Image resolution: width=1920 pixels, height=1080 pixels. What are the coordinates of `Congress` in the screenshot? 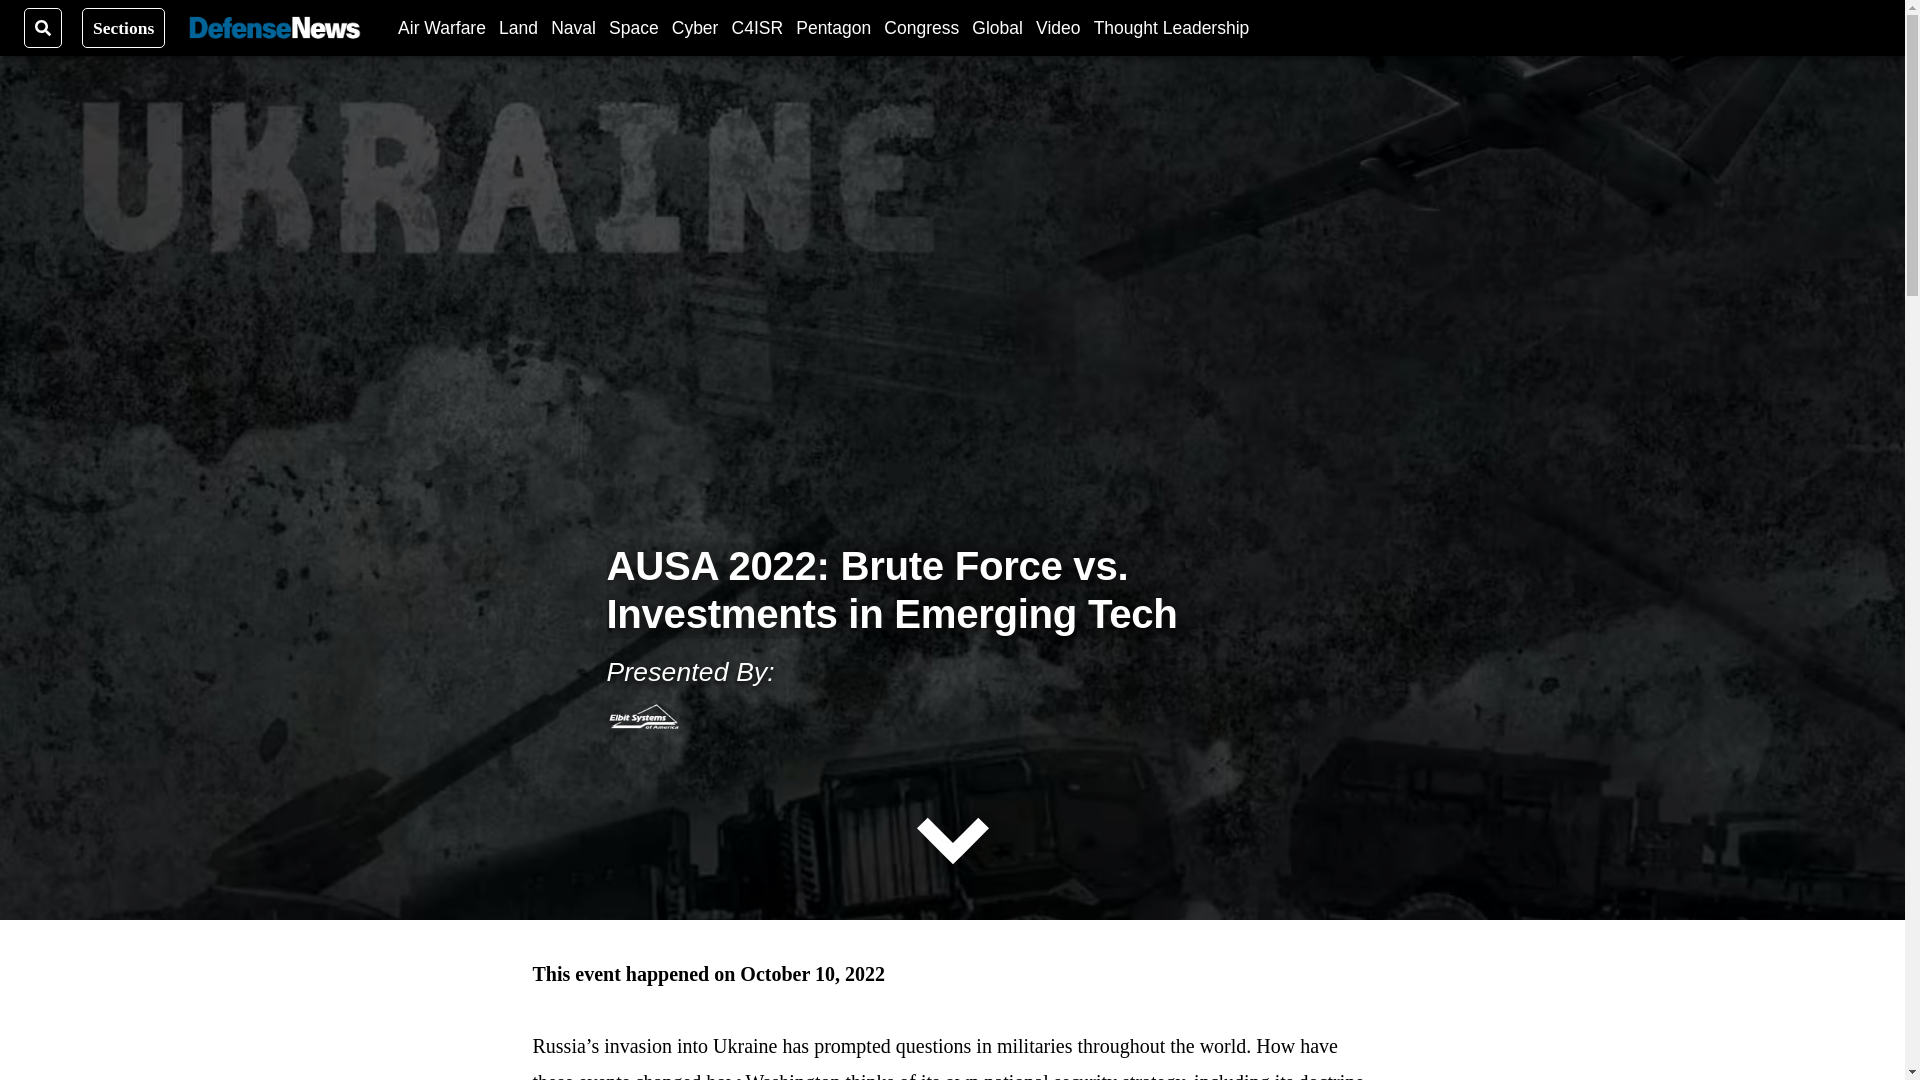 It's located at (920, 27).